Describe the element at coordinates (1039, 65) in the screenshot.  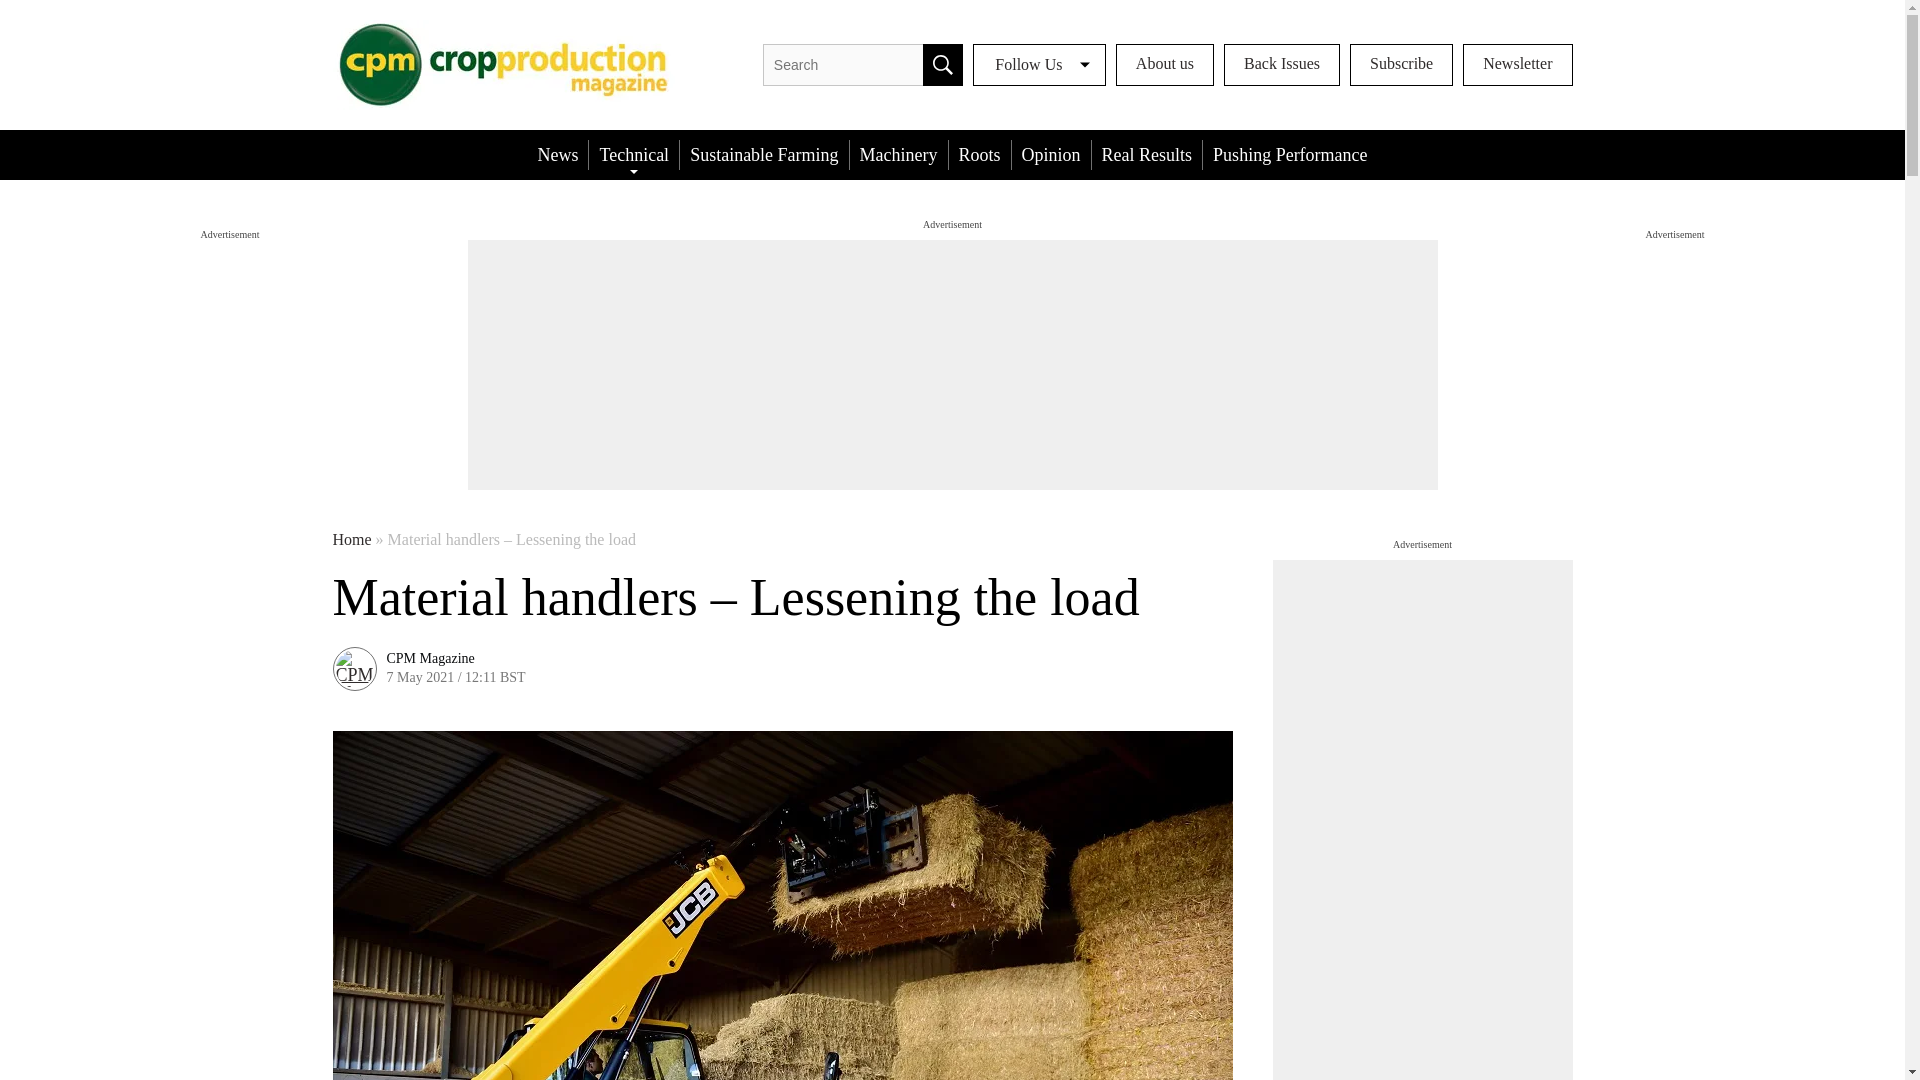
I see `Follow Us` at that location.